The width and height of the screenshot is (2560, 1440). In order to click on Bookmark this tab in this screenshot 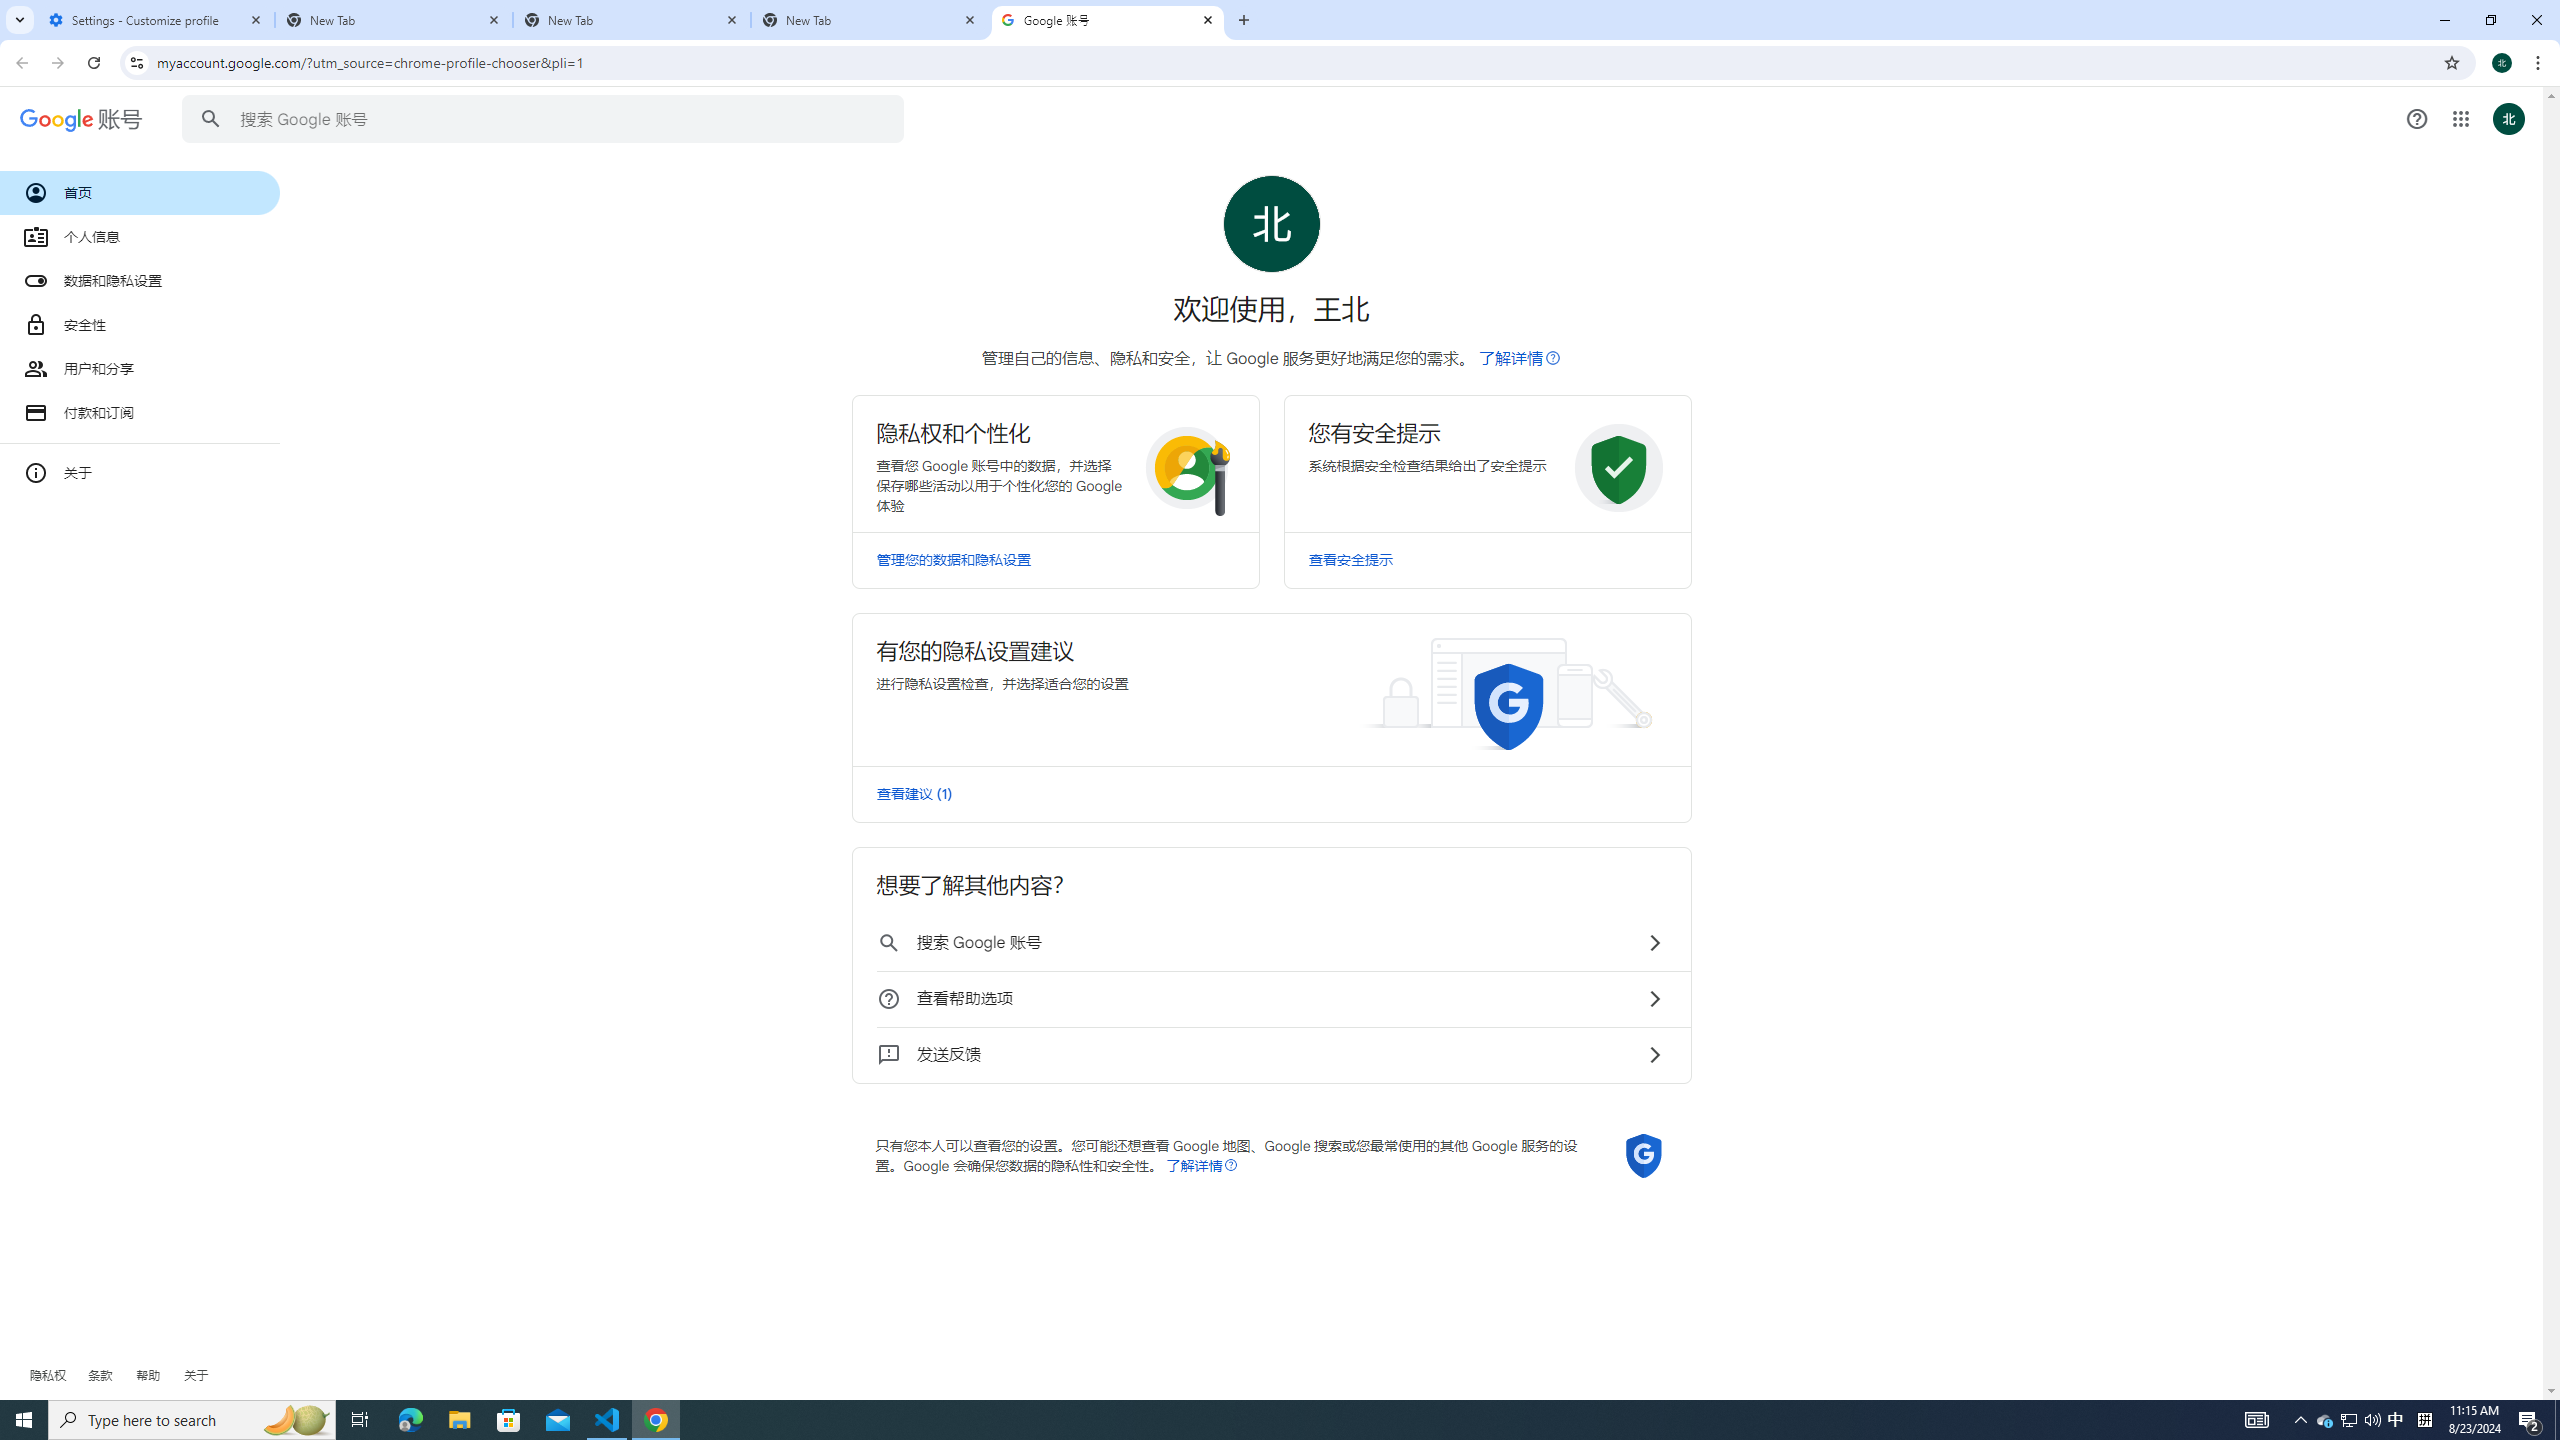, I will do `click(2450, 62)`.